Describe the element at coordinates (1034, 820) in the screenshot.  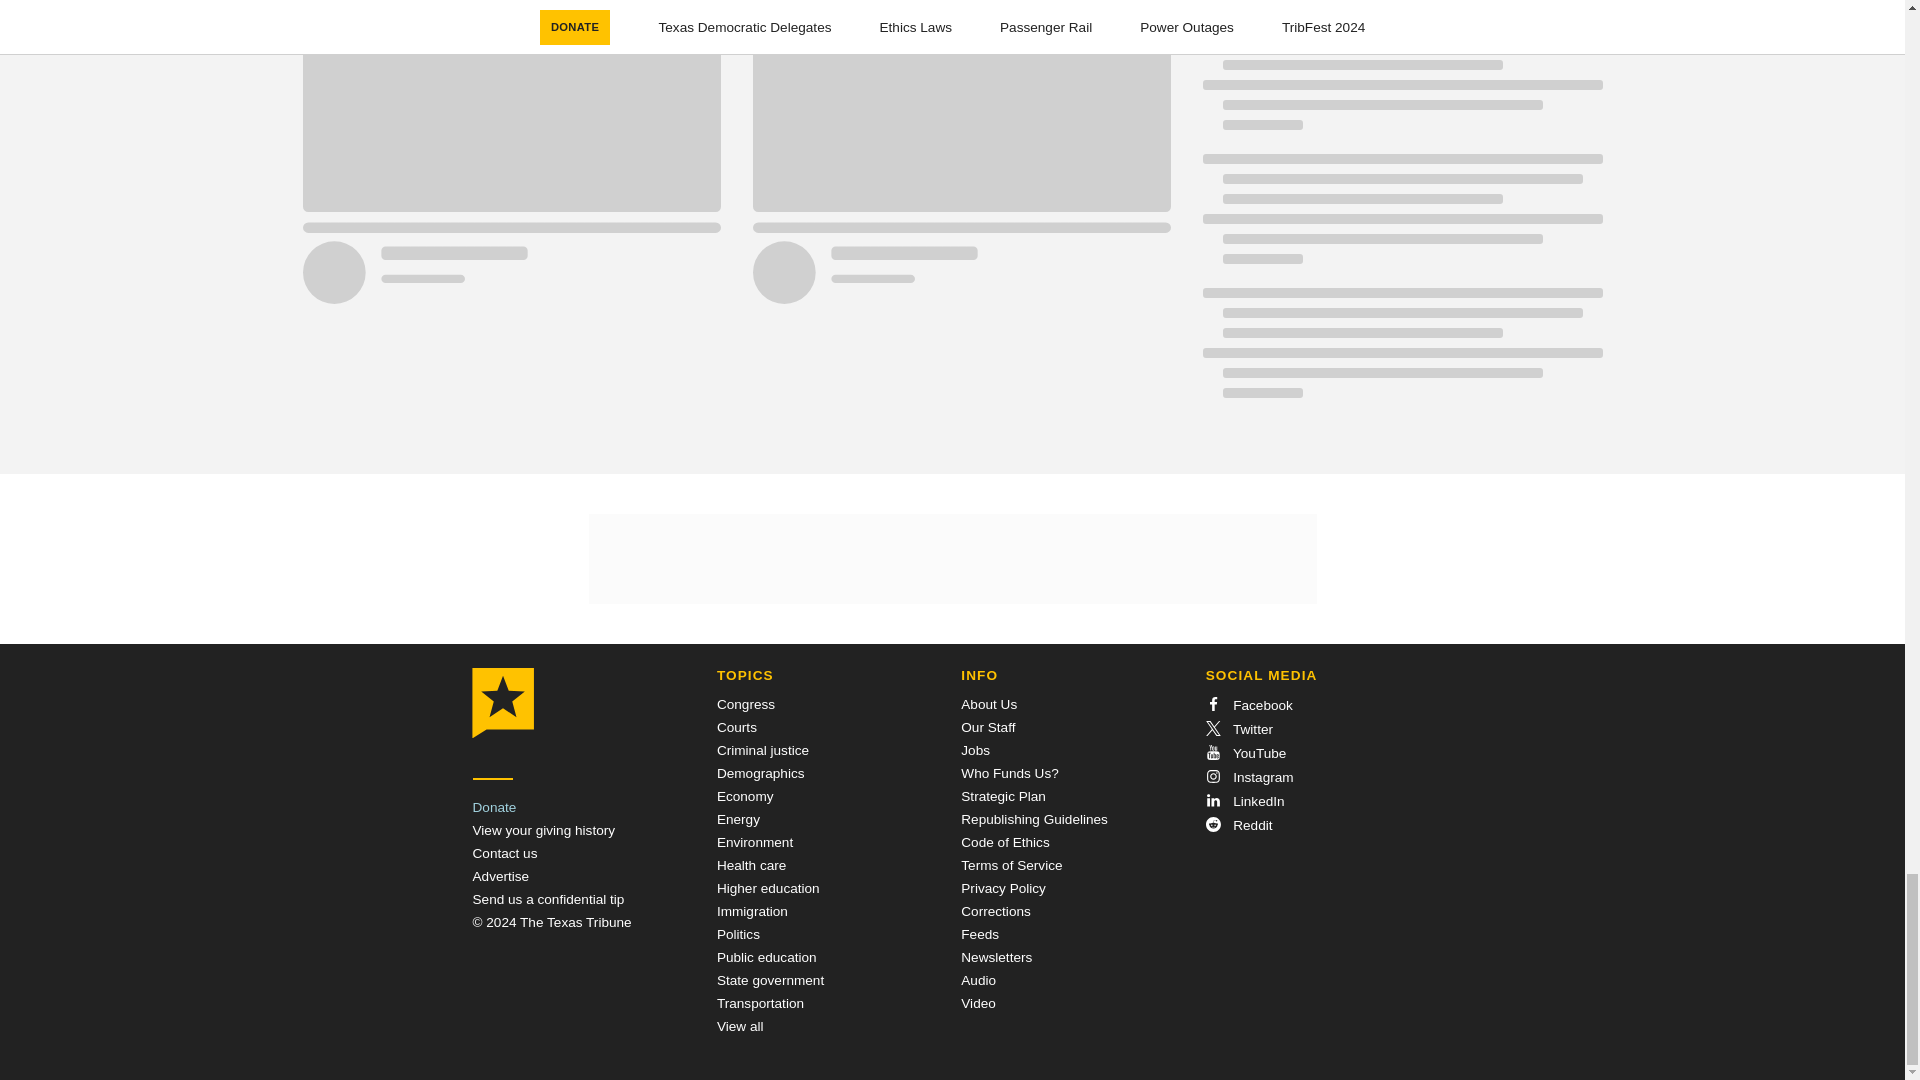
I see `Republishing Guidelines` at that location.